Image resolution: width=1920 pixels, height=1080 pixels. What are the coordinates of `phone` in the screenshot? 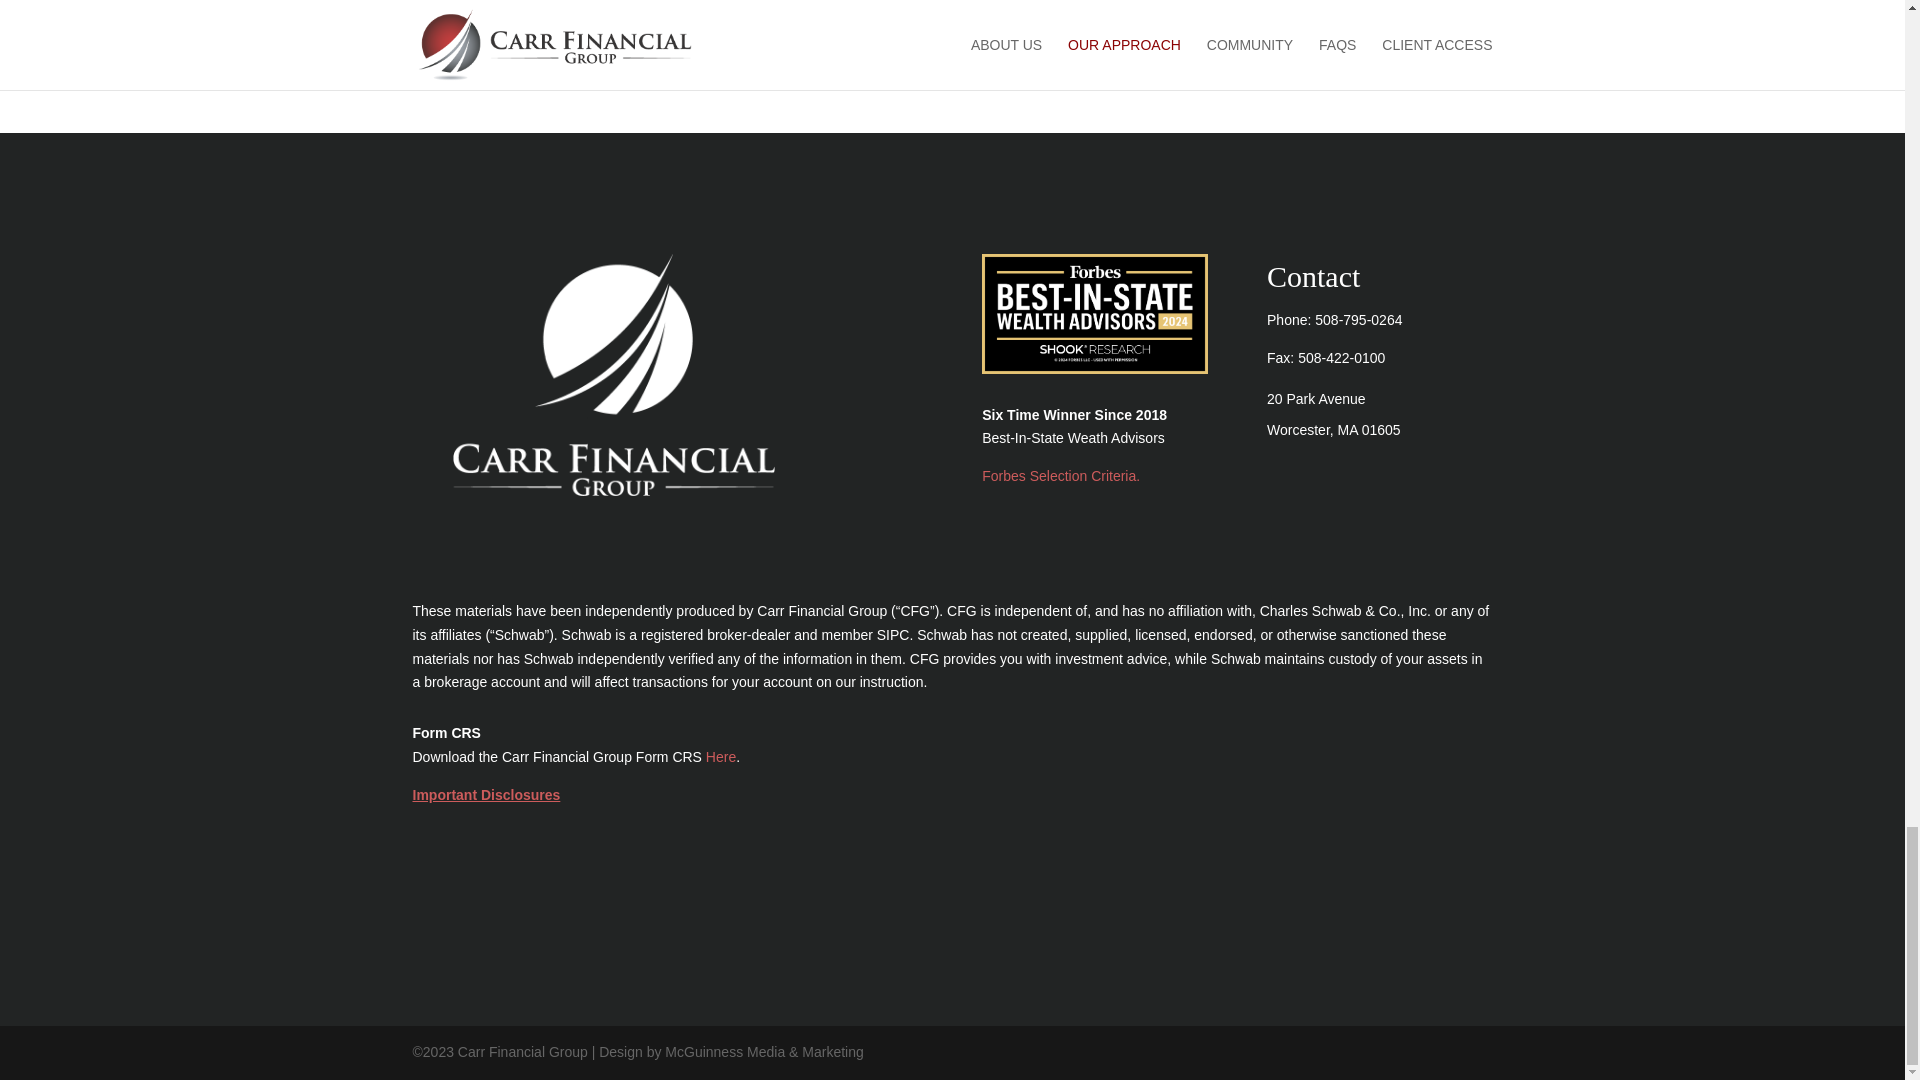 It's located at (1358, 320).